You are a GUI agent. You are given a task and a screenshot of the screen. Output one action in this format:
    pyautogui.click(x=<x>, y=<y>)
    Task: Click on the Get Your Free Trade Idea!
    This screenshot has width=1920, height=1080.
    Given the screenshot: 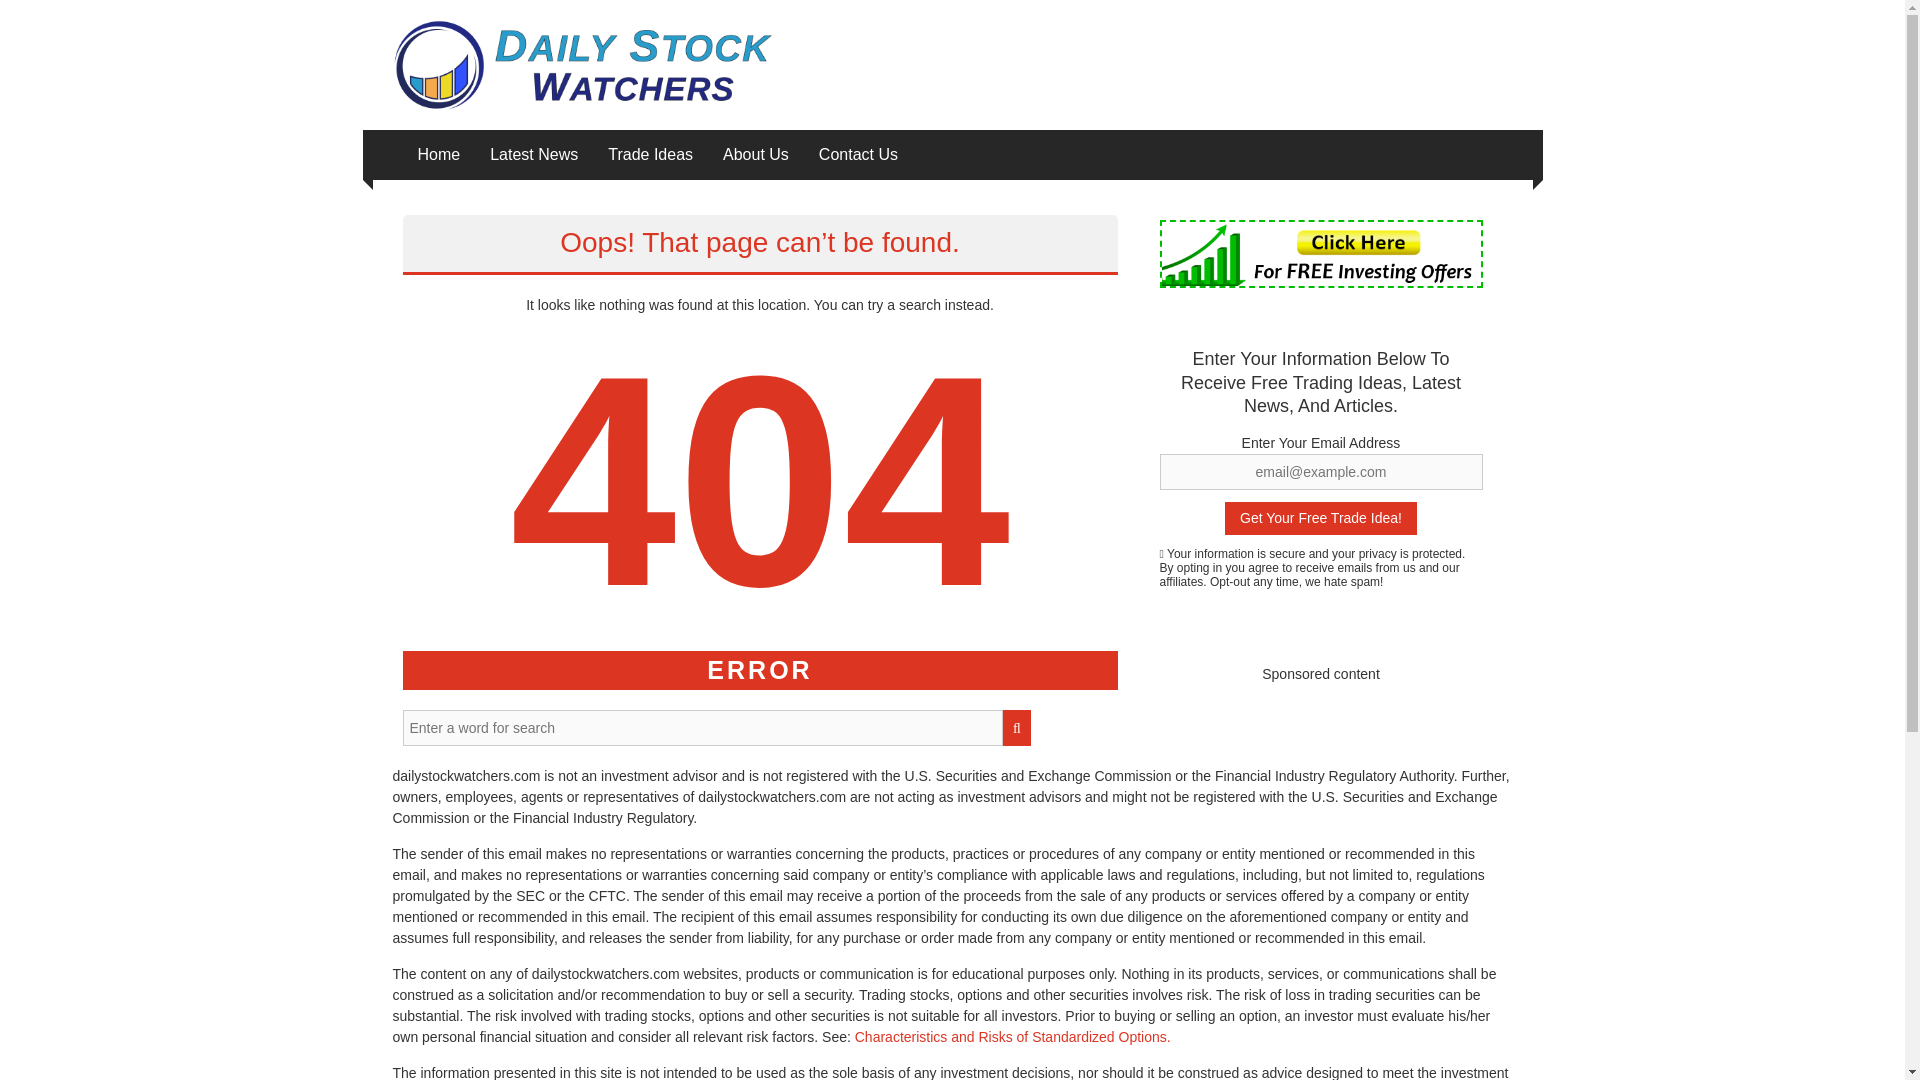 What is the action you would take?
    pyautogui.click(x=1320, y=518)
    